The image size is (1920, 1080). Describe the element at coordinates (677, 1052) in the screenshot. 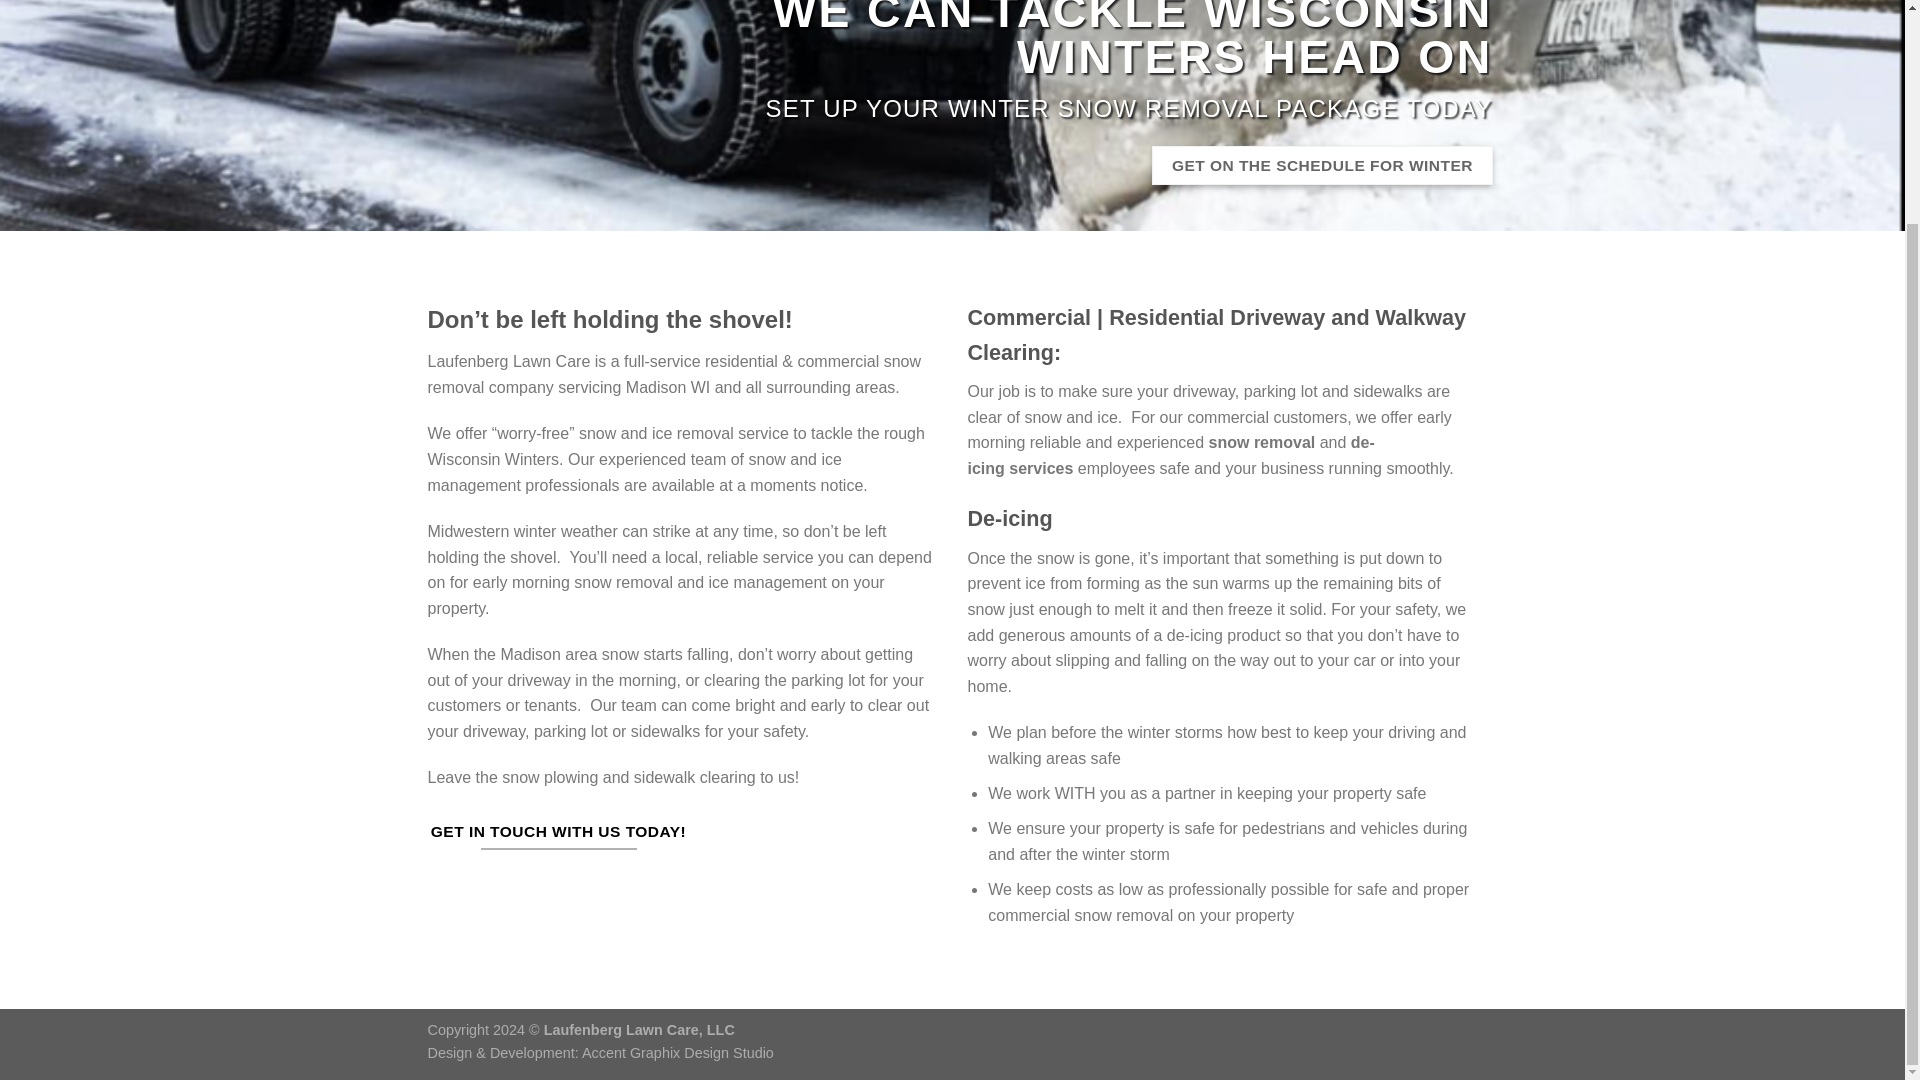

I see `Accent Graphix Design Studio` at that location.